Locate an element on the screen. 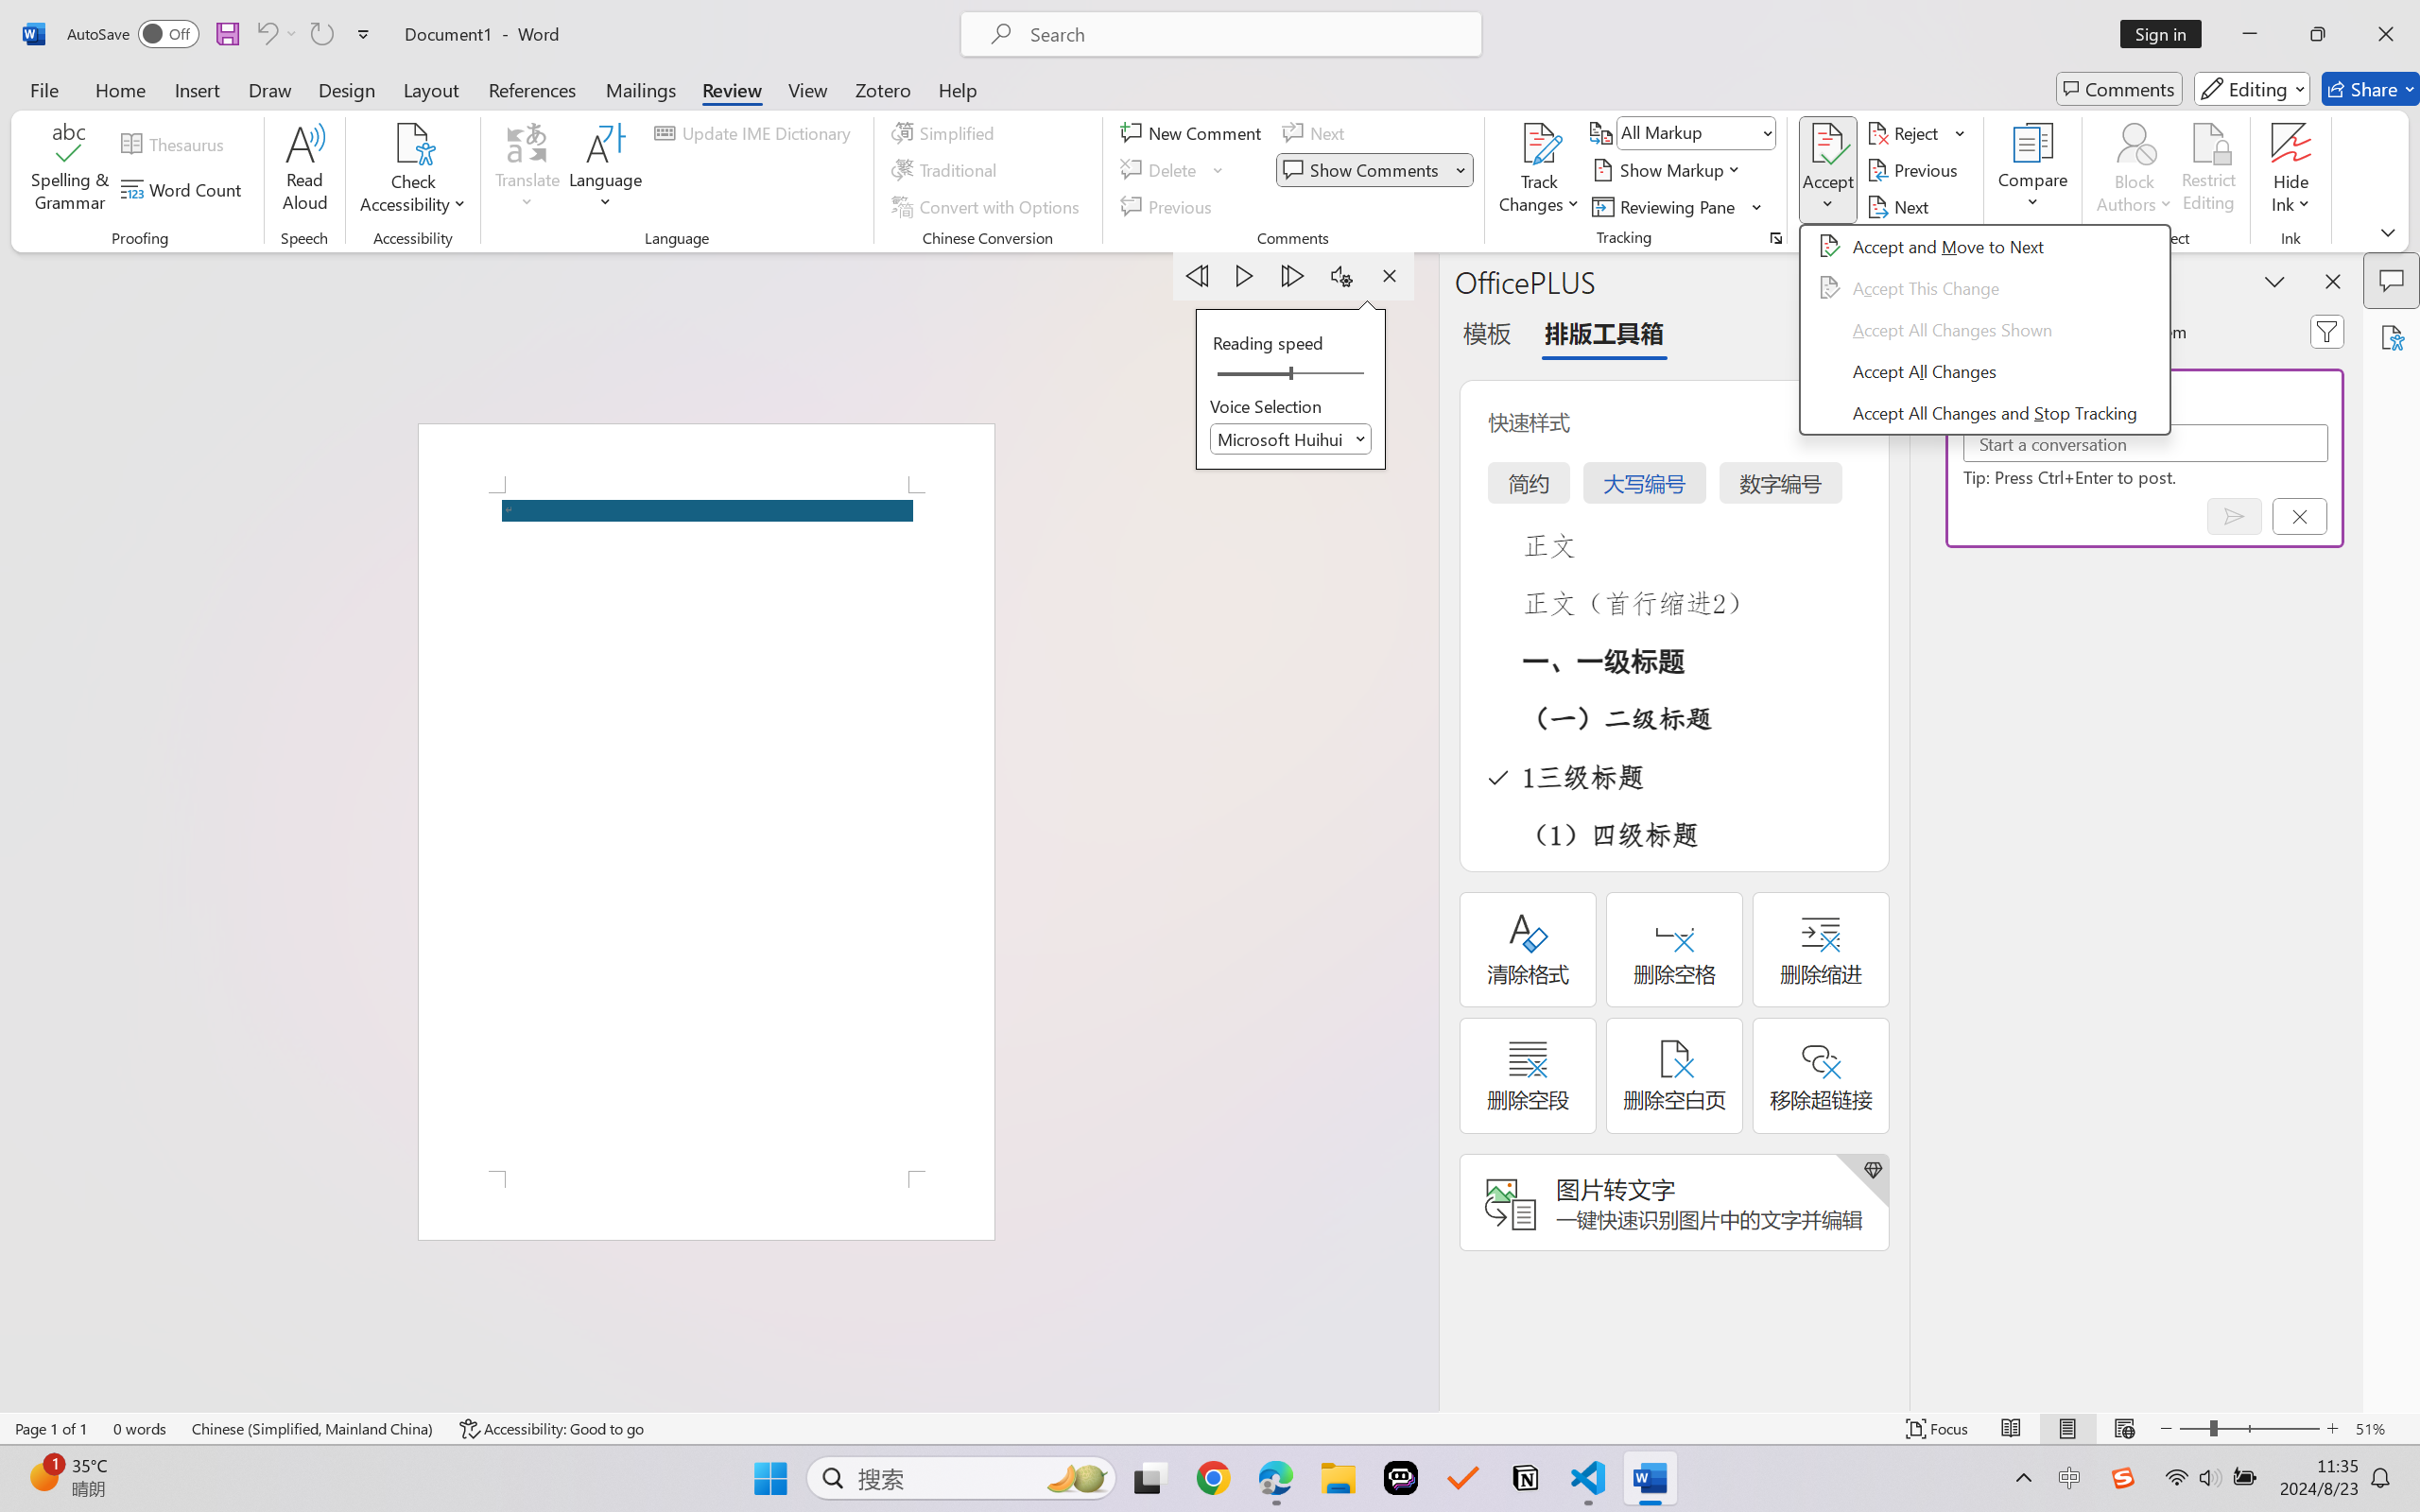 The image size is (2420, 1512). Restrict Editing is located at coordinates (2208, 170).